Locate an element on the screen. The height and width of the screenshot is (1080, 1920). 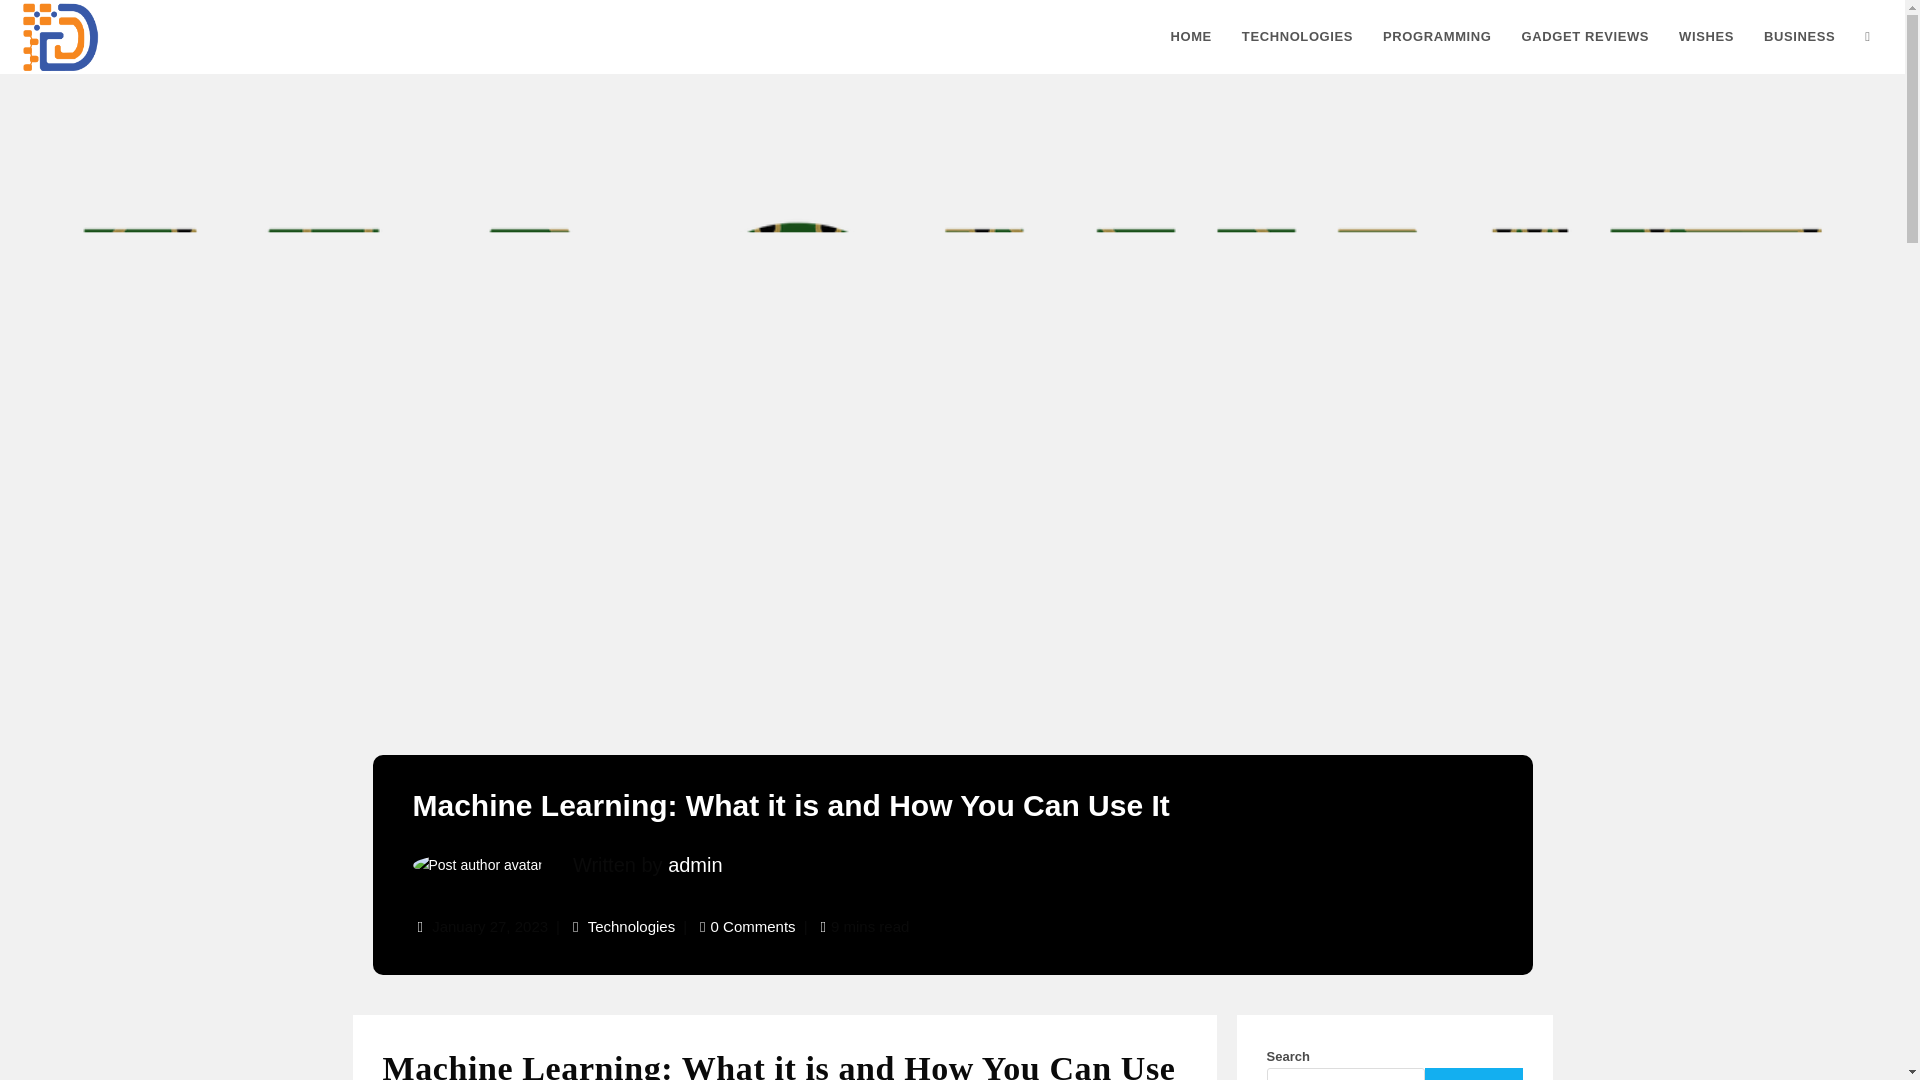
BUSINESS is located at coordinates (1800, 37).